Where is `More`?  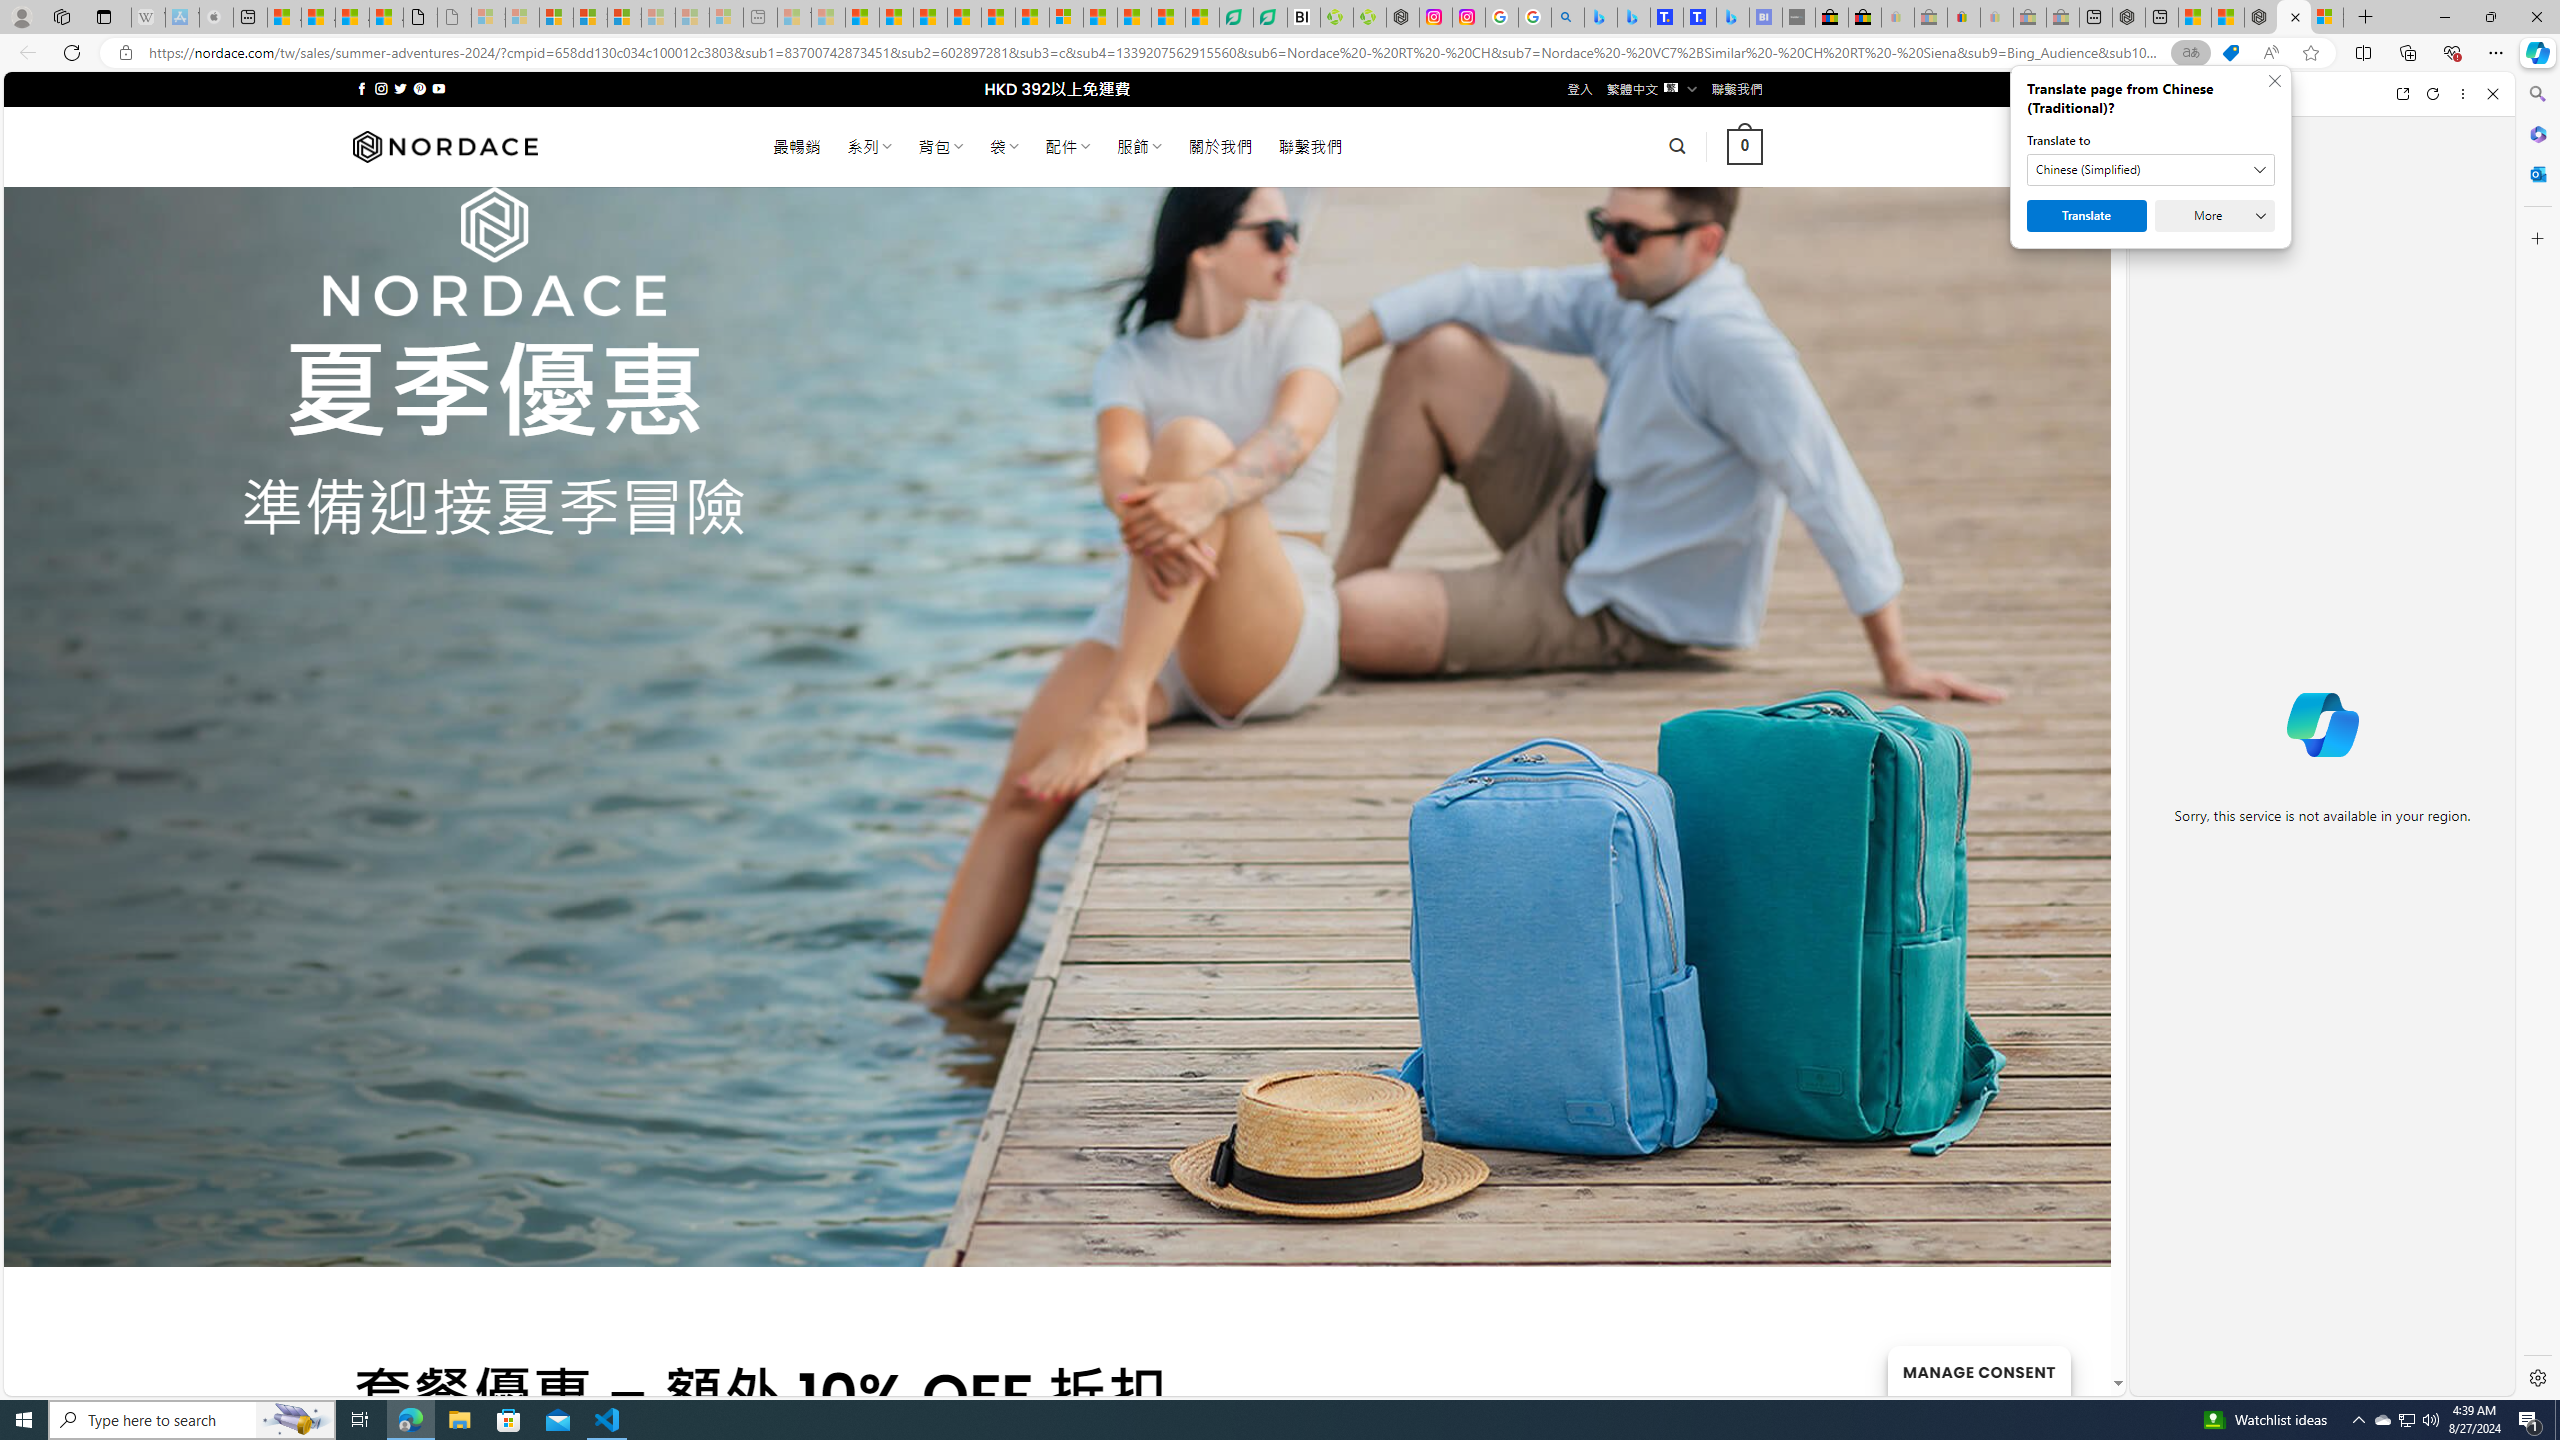
More is located at coordinates (2215, 216).